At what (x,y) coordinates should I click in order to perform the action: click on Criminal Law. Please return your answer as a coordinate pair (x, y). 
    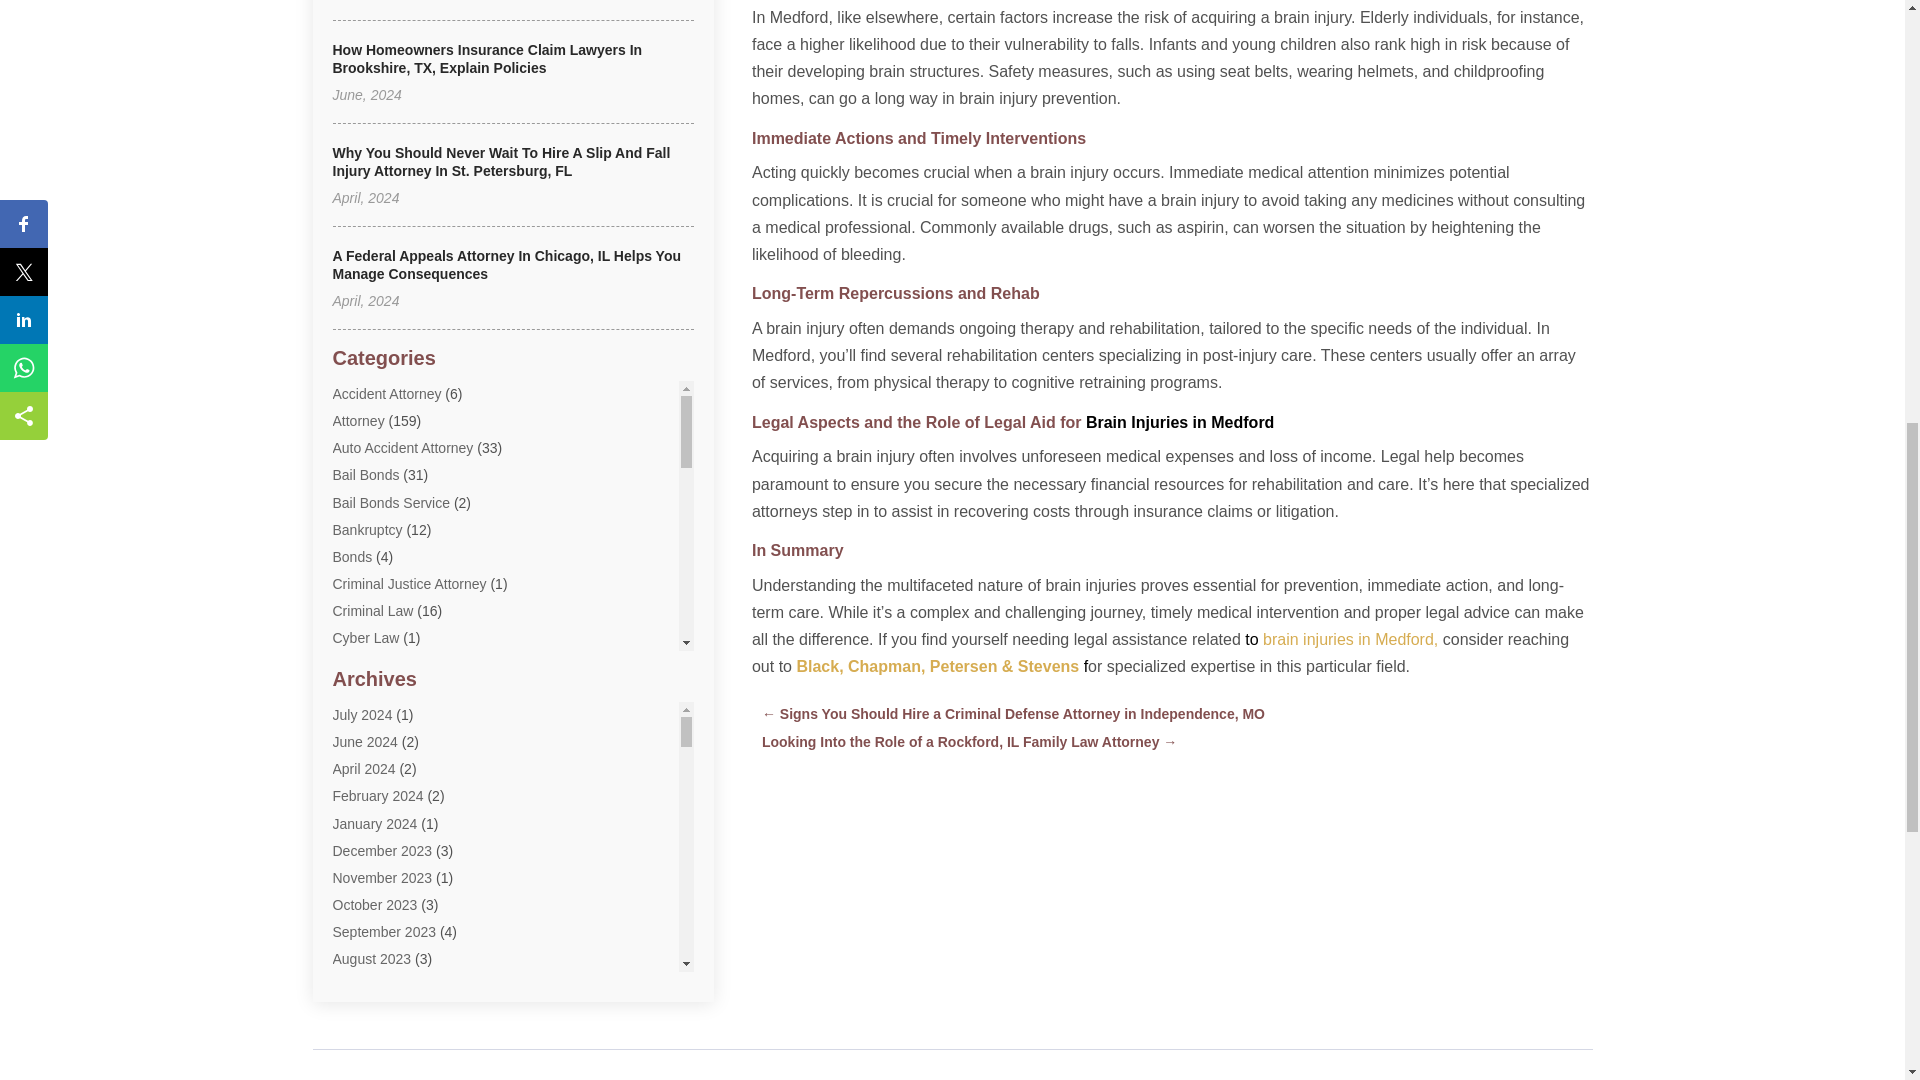
    Looking at the image, I should click on (372, 610).